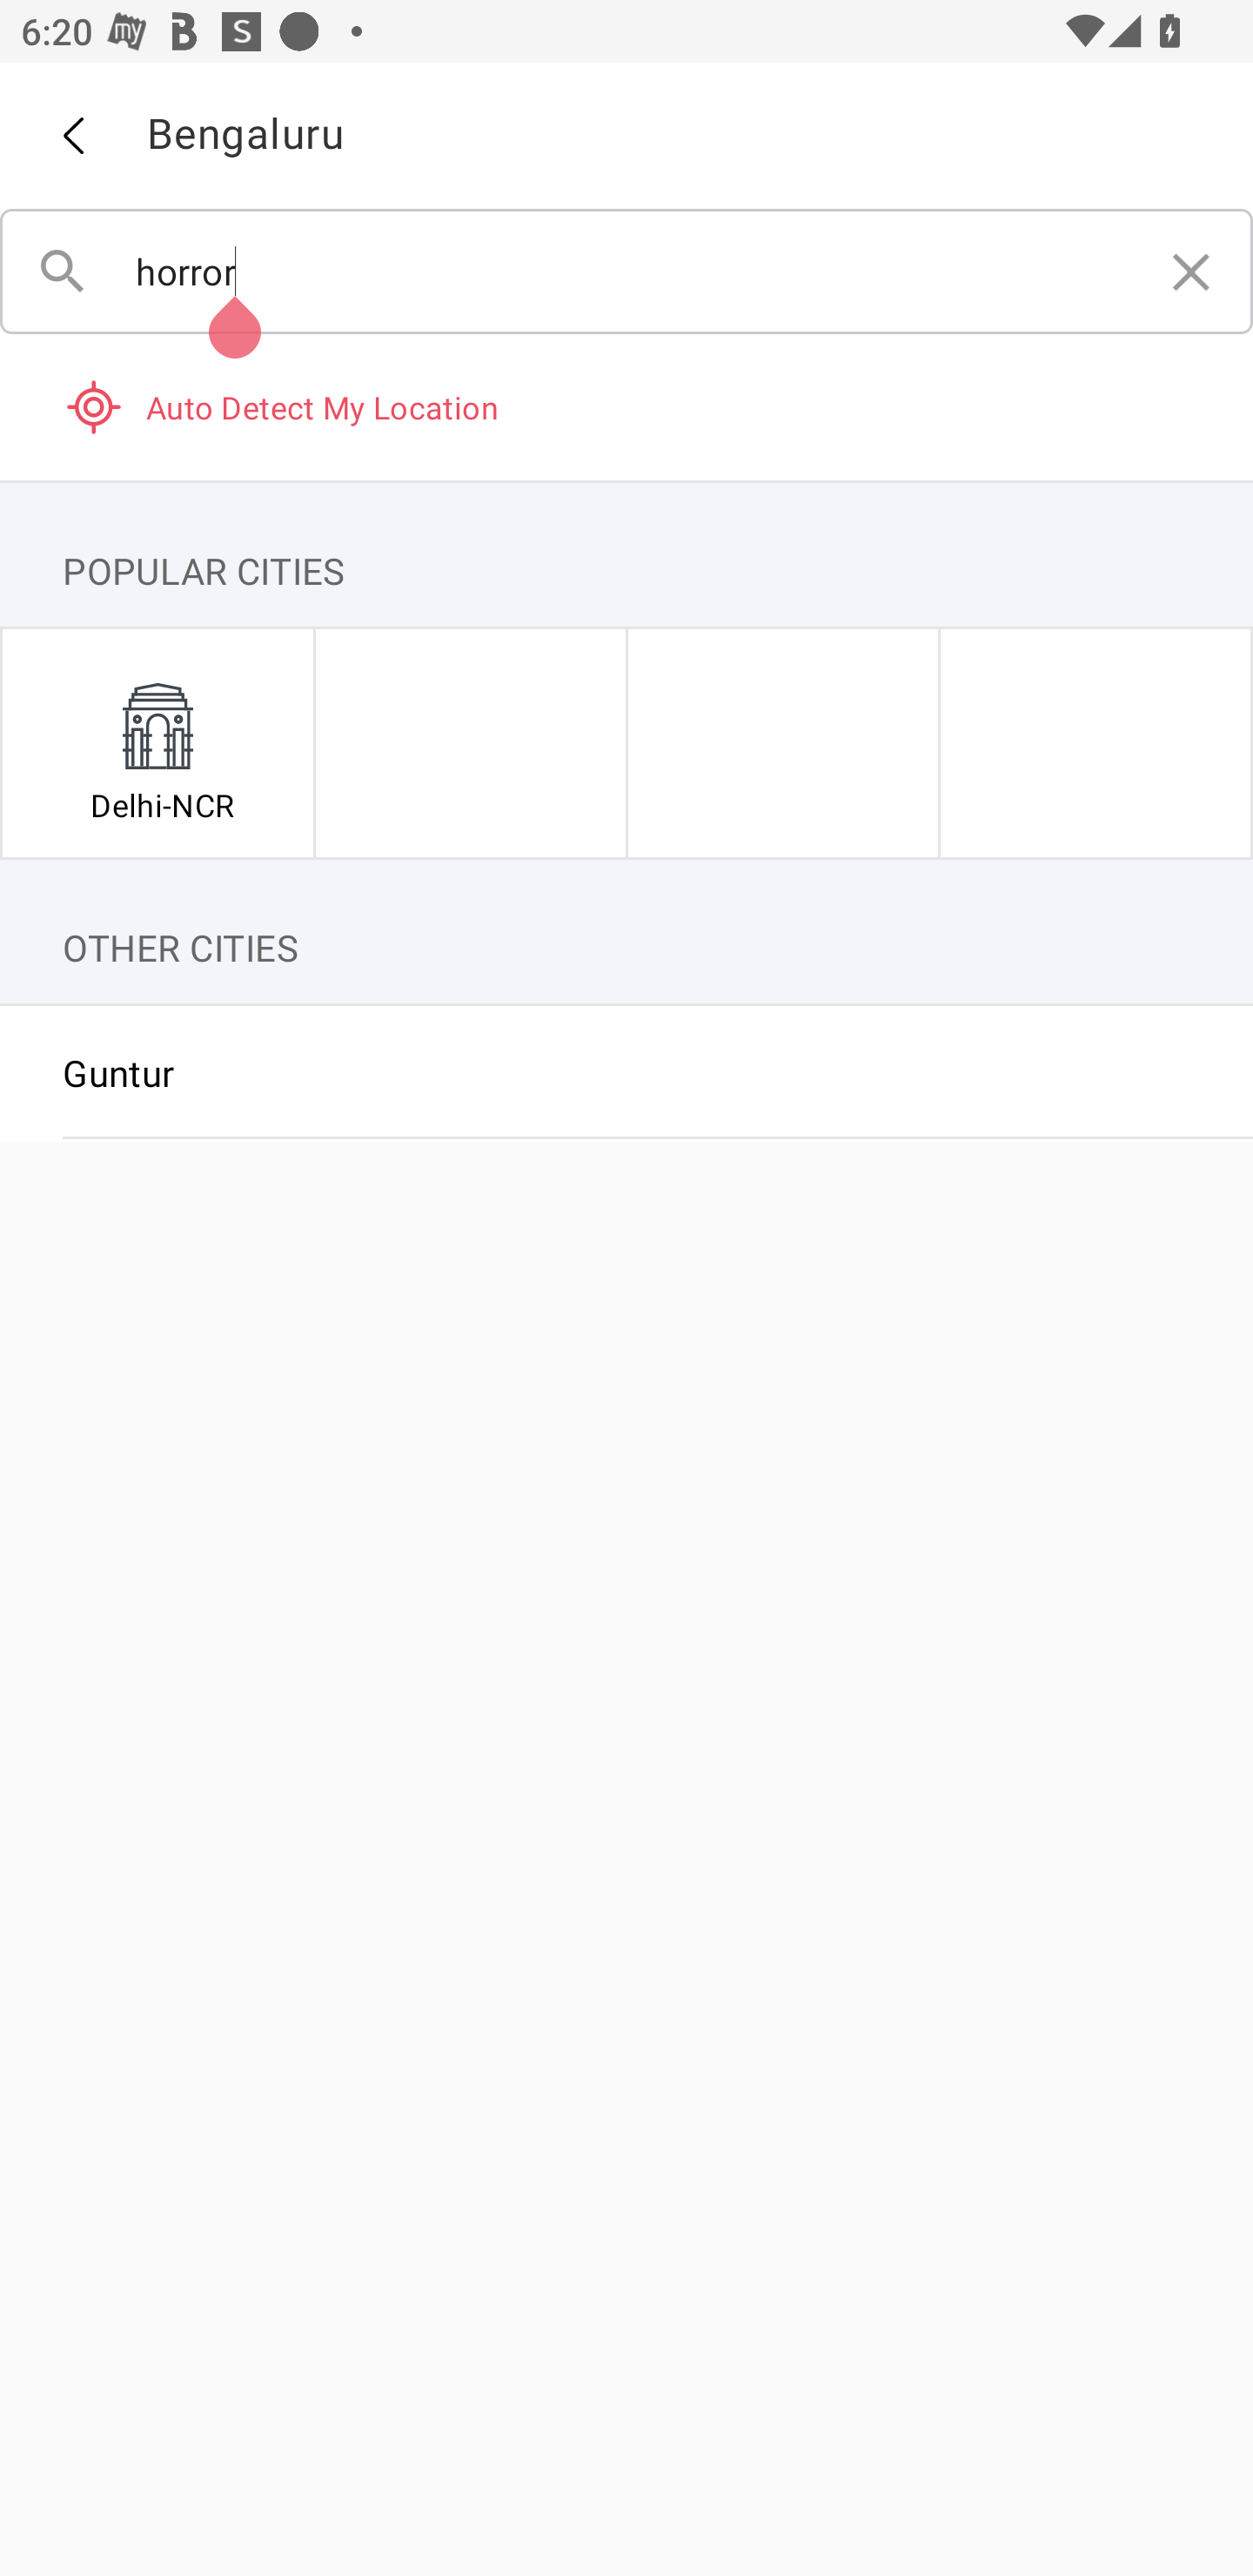 The height and width of the screenshot is (2576, 1253). Describe the element at coordinates (626, 1072) in the screenshot. I see `Guntur` at that location.